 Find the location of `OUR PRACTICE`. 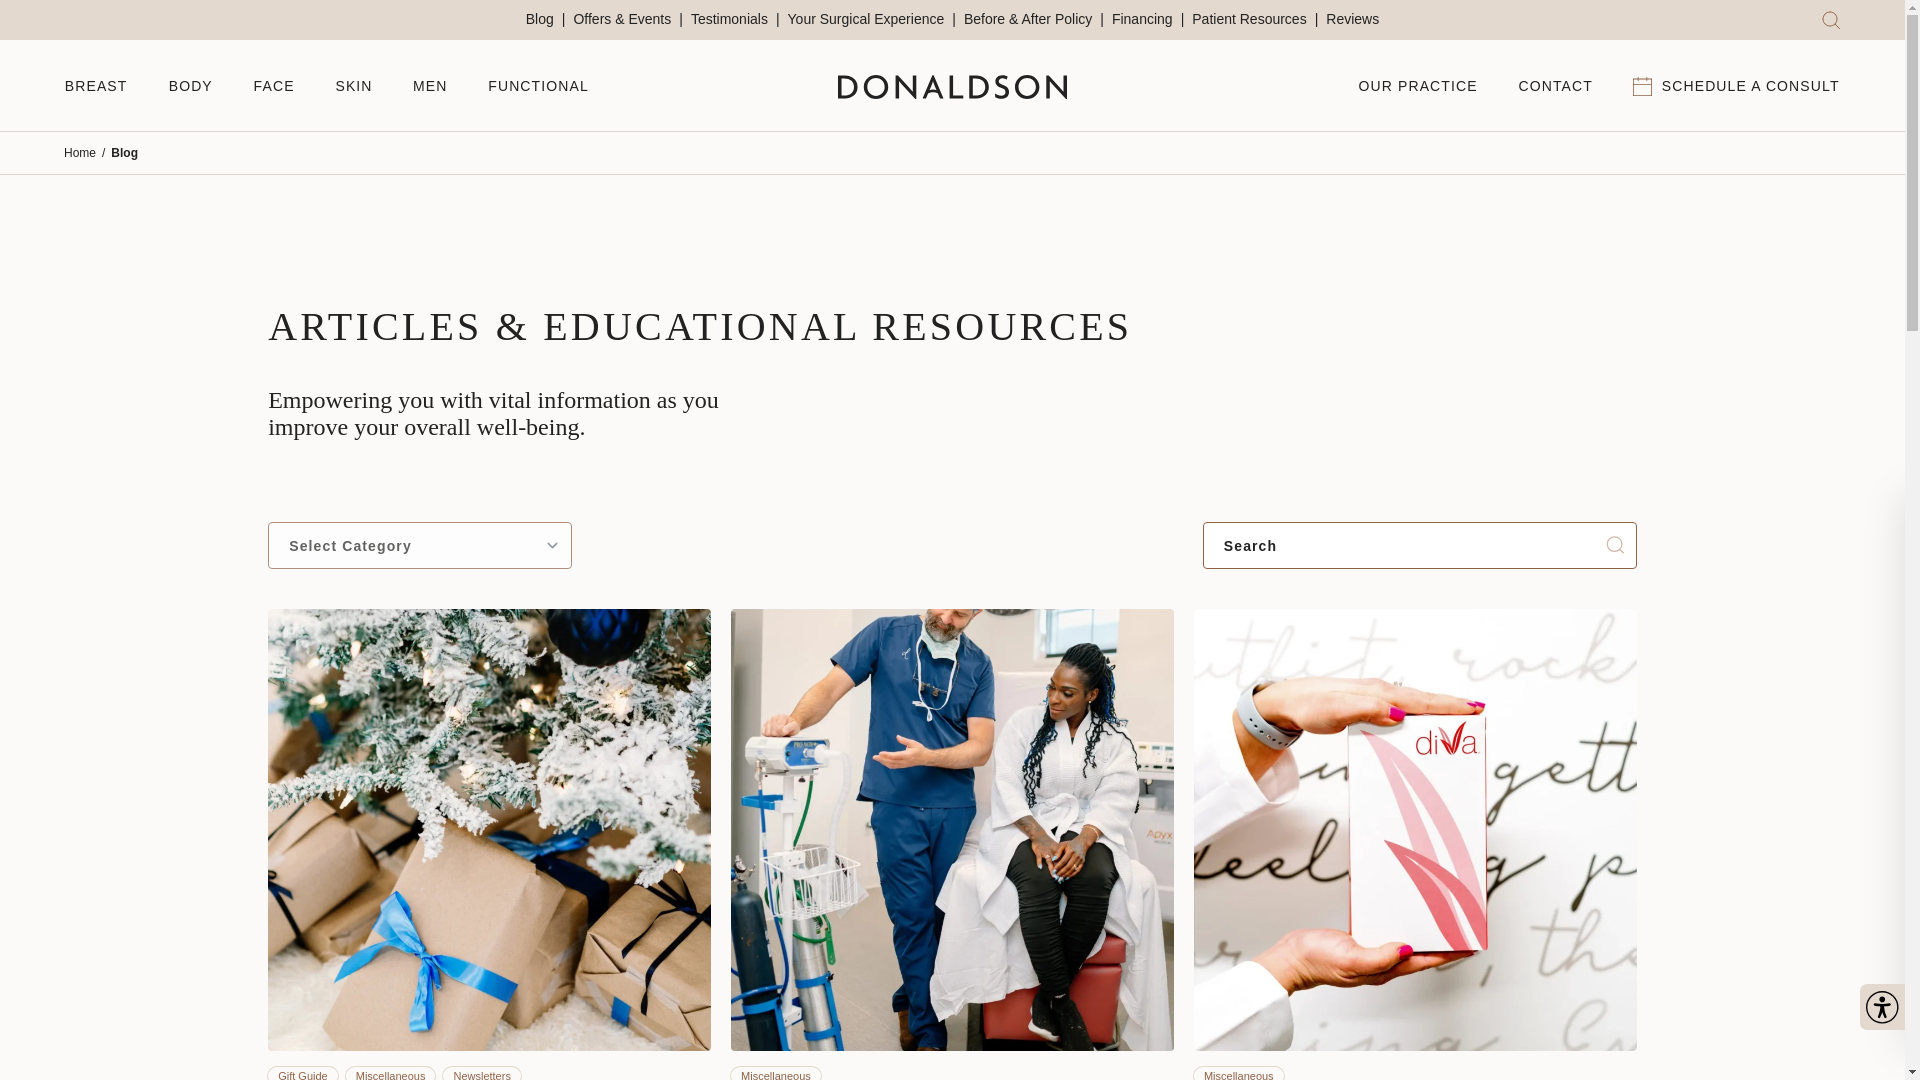

OUR PRACTICE is located at coordinates (1416, 85).